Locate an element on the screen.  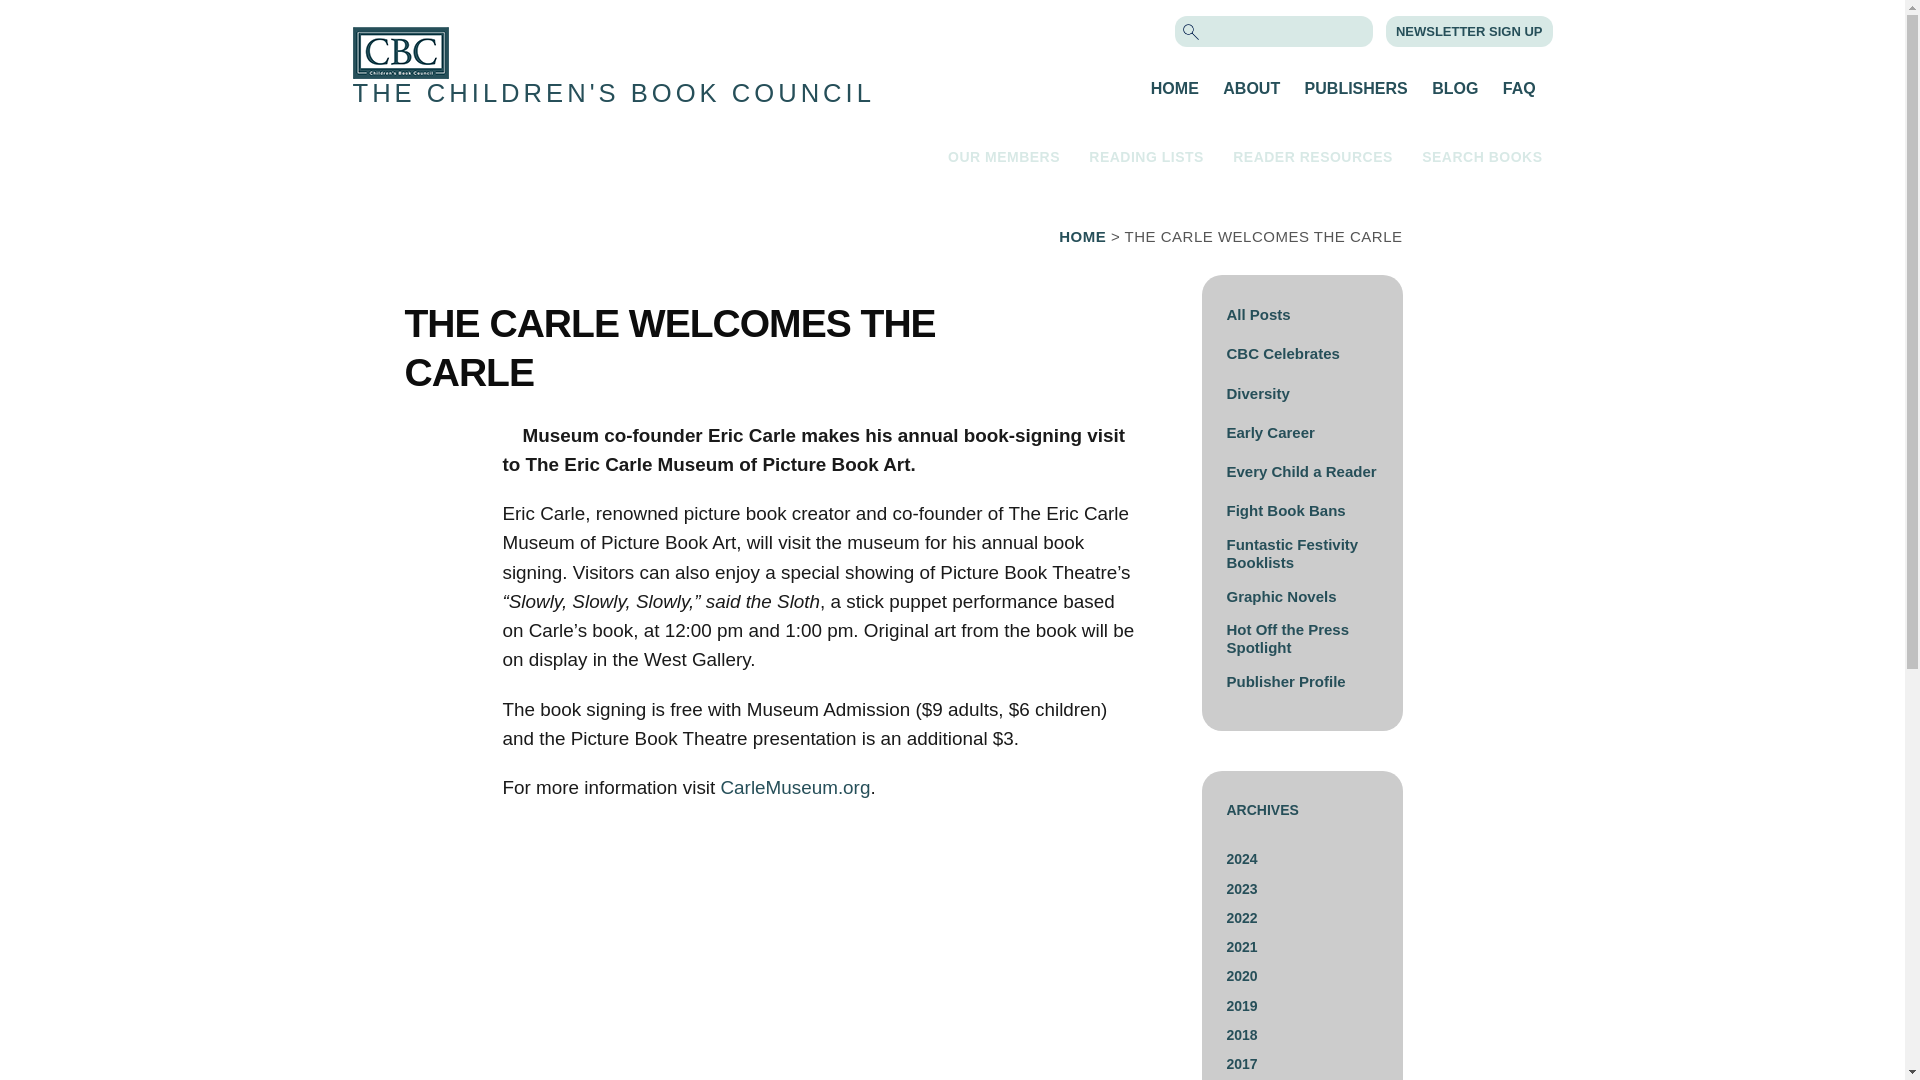
CarleMuseum.org is located at coordinates (794, 787).